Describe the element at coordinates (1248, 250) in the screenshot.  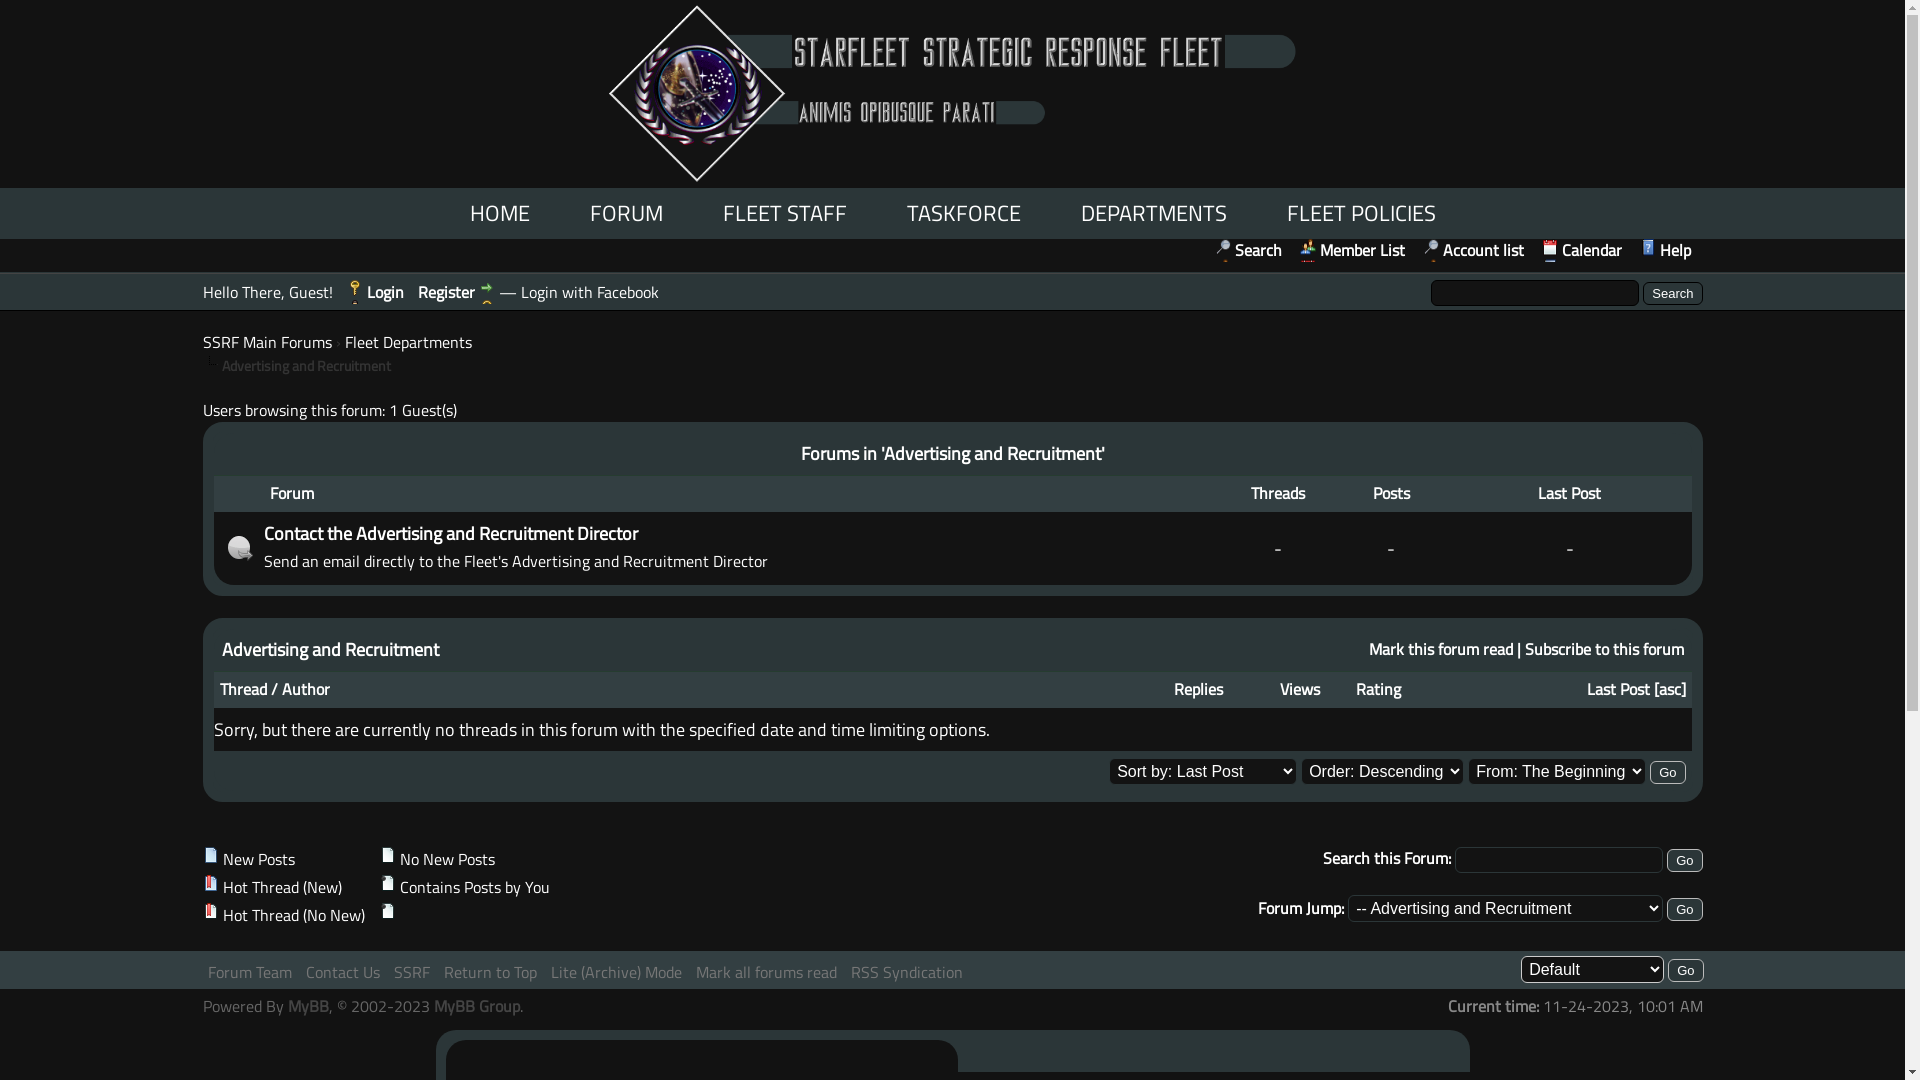
I see `Search` at that location.